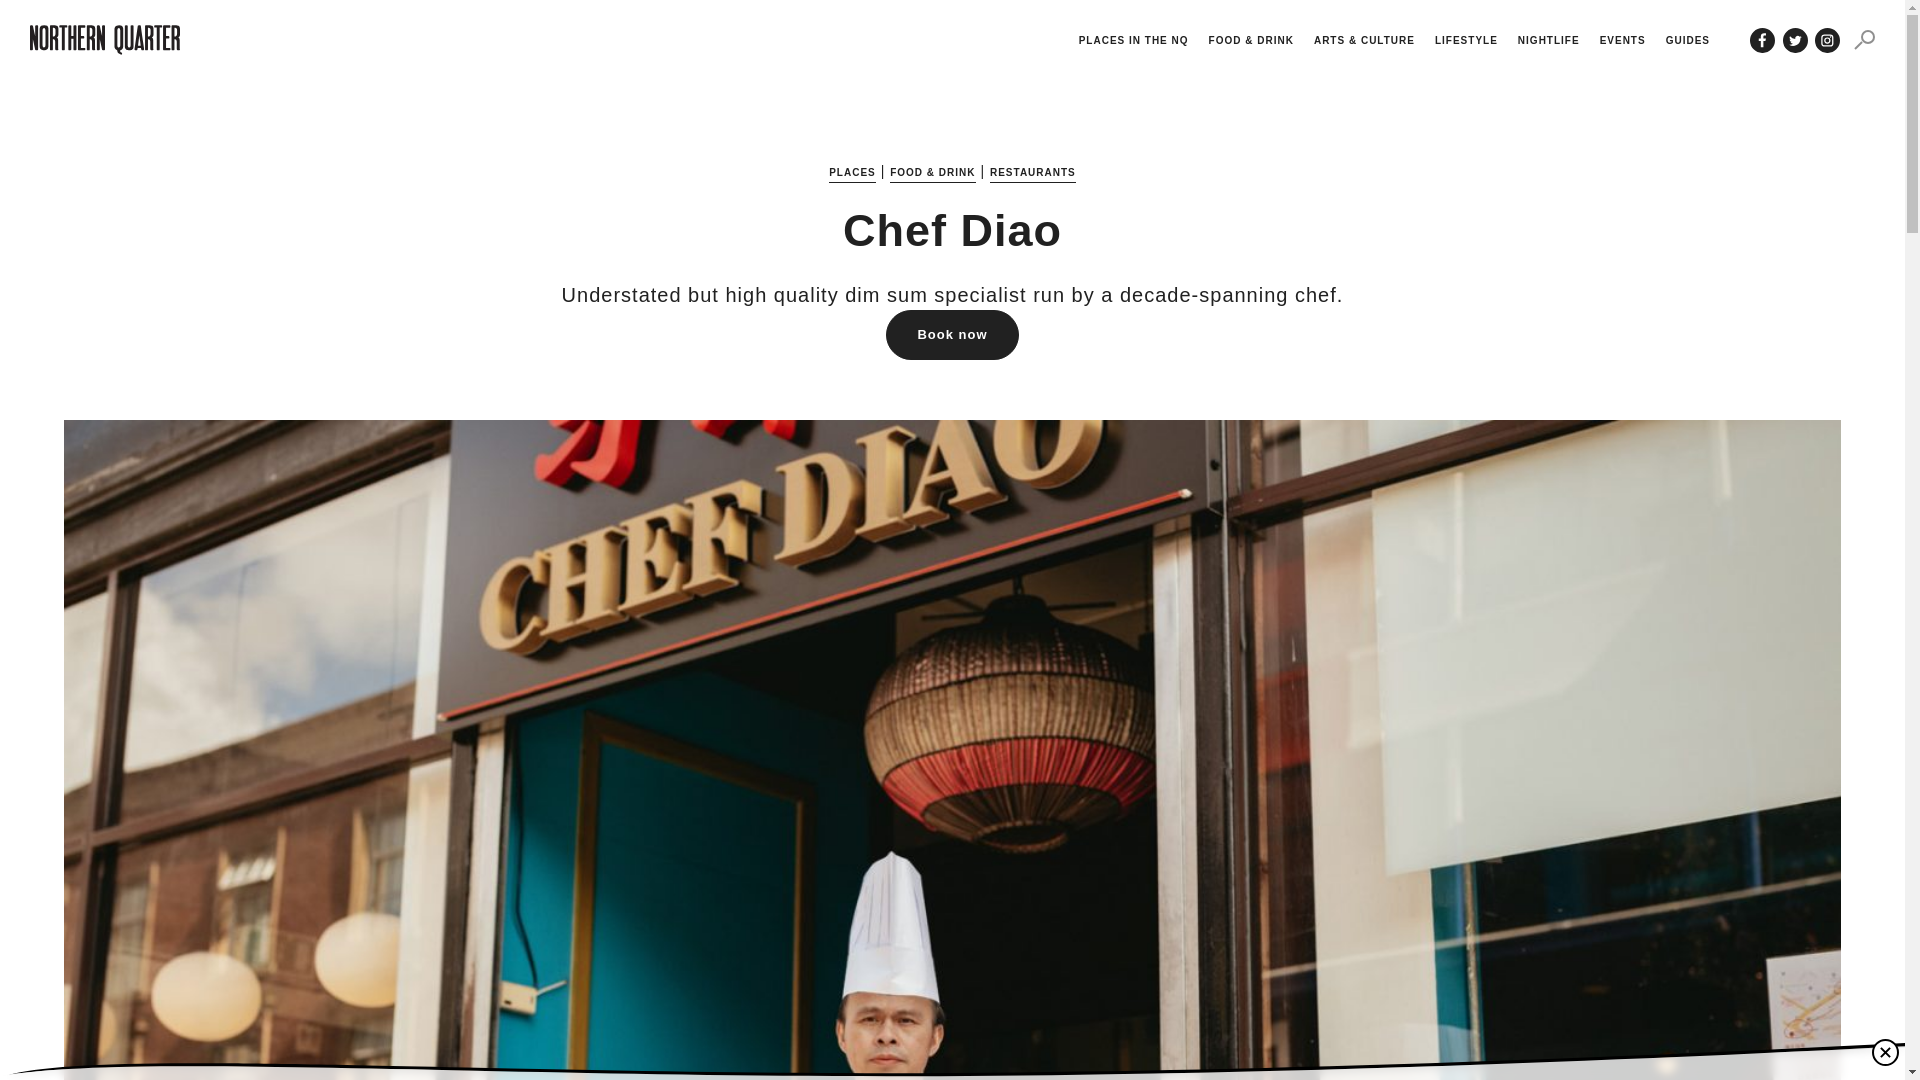  Describe the element at coordinates (852, 172) in the screenshot. I see `PLACES` at that location.